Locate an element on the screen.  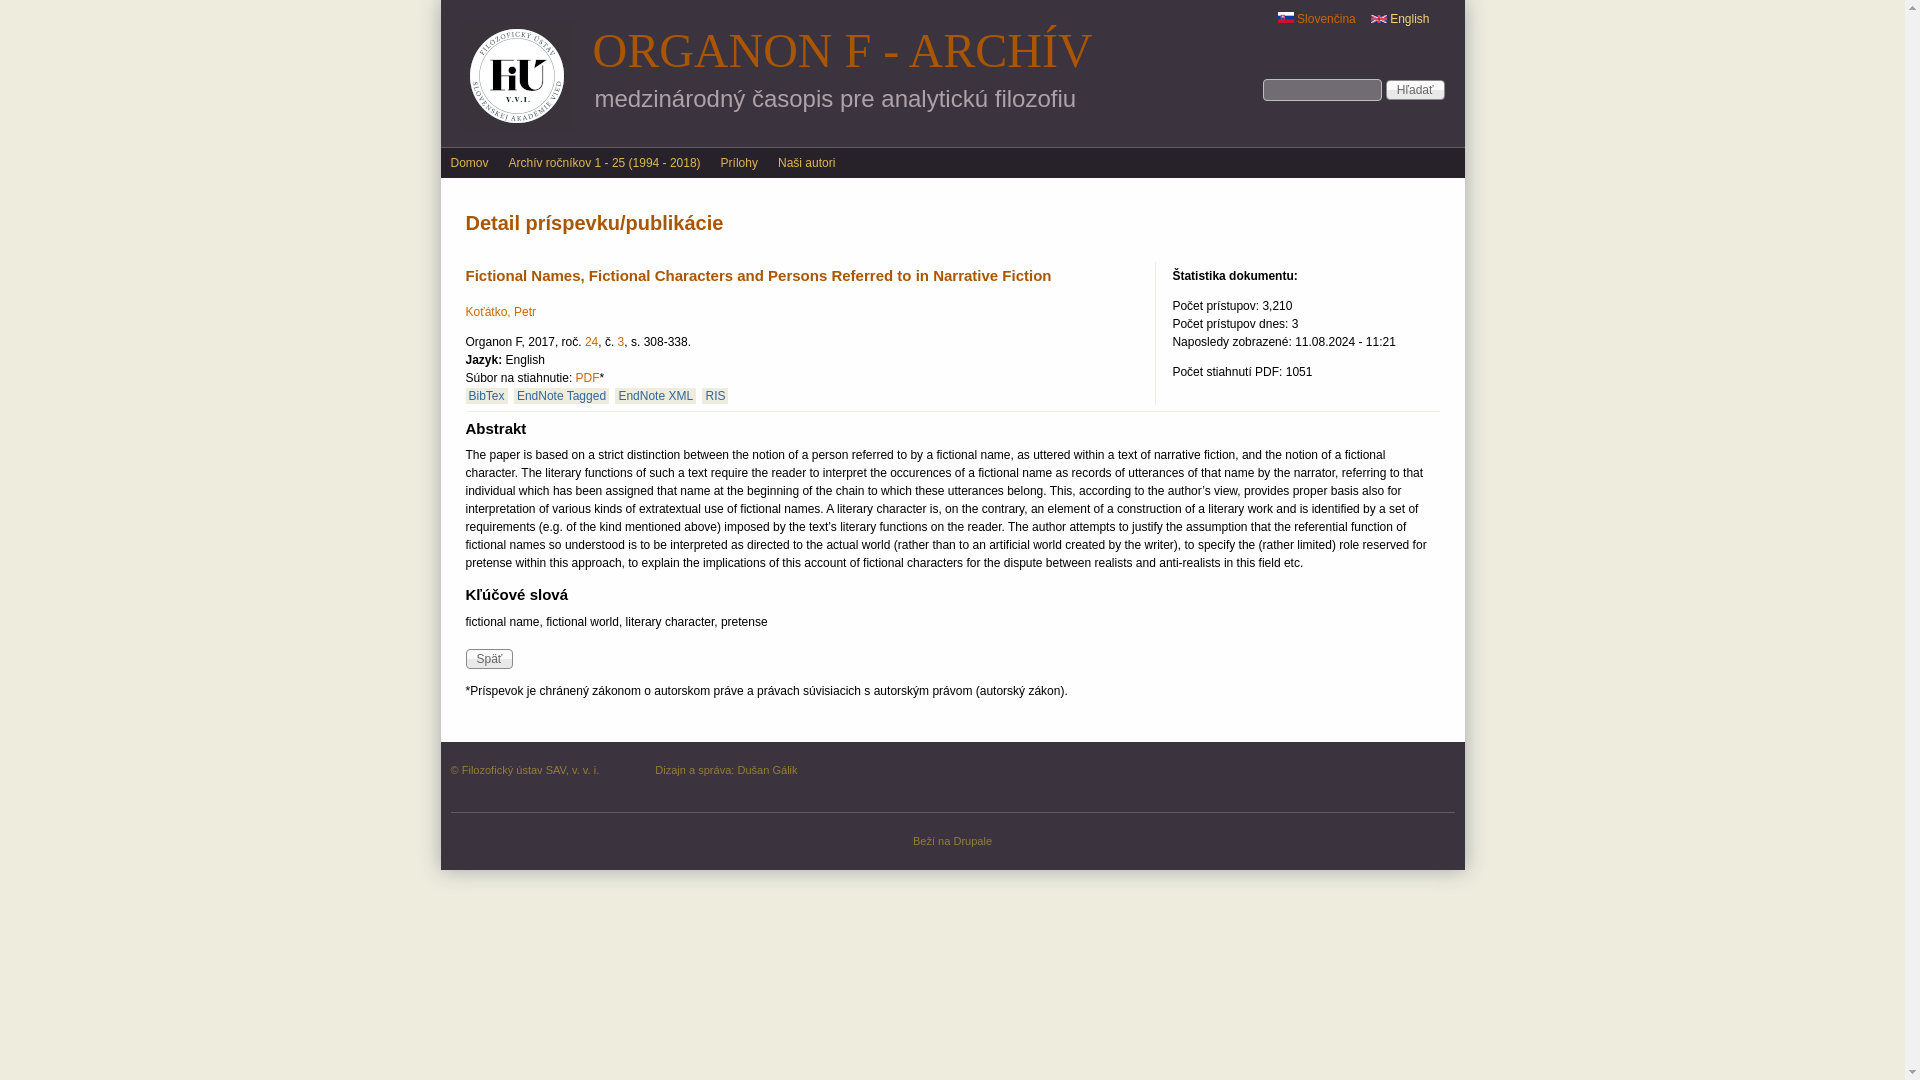
EndNote XML is located at coordinates (654, 395).